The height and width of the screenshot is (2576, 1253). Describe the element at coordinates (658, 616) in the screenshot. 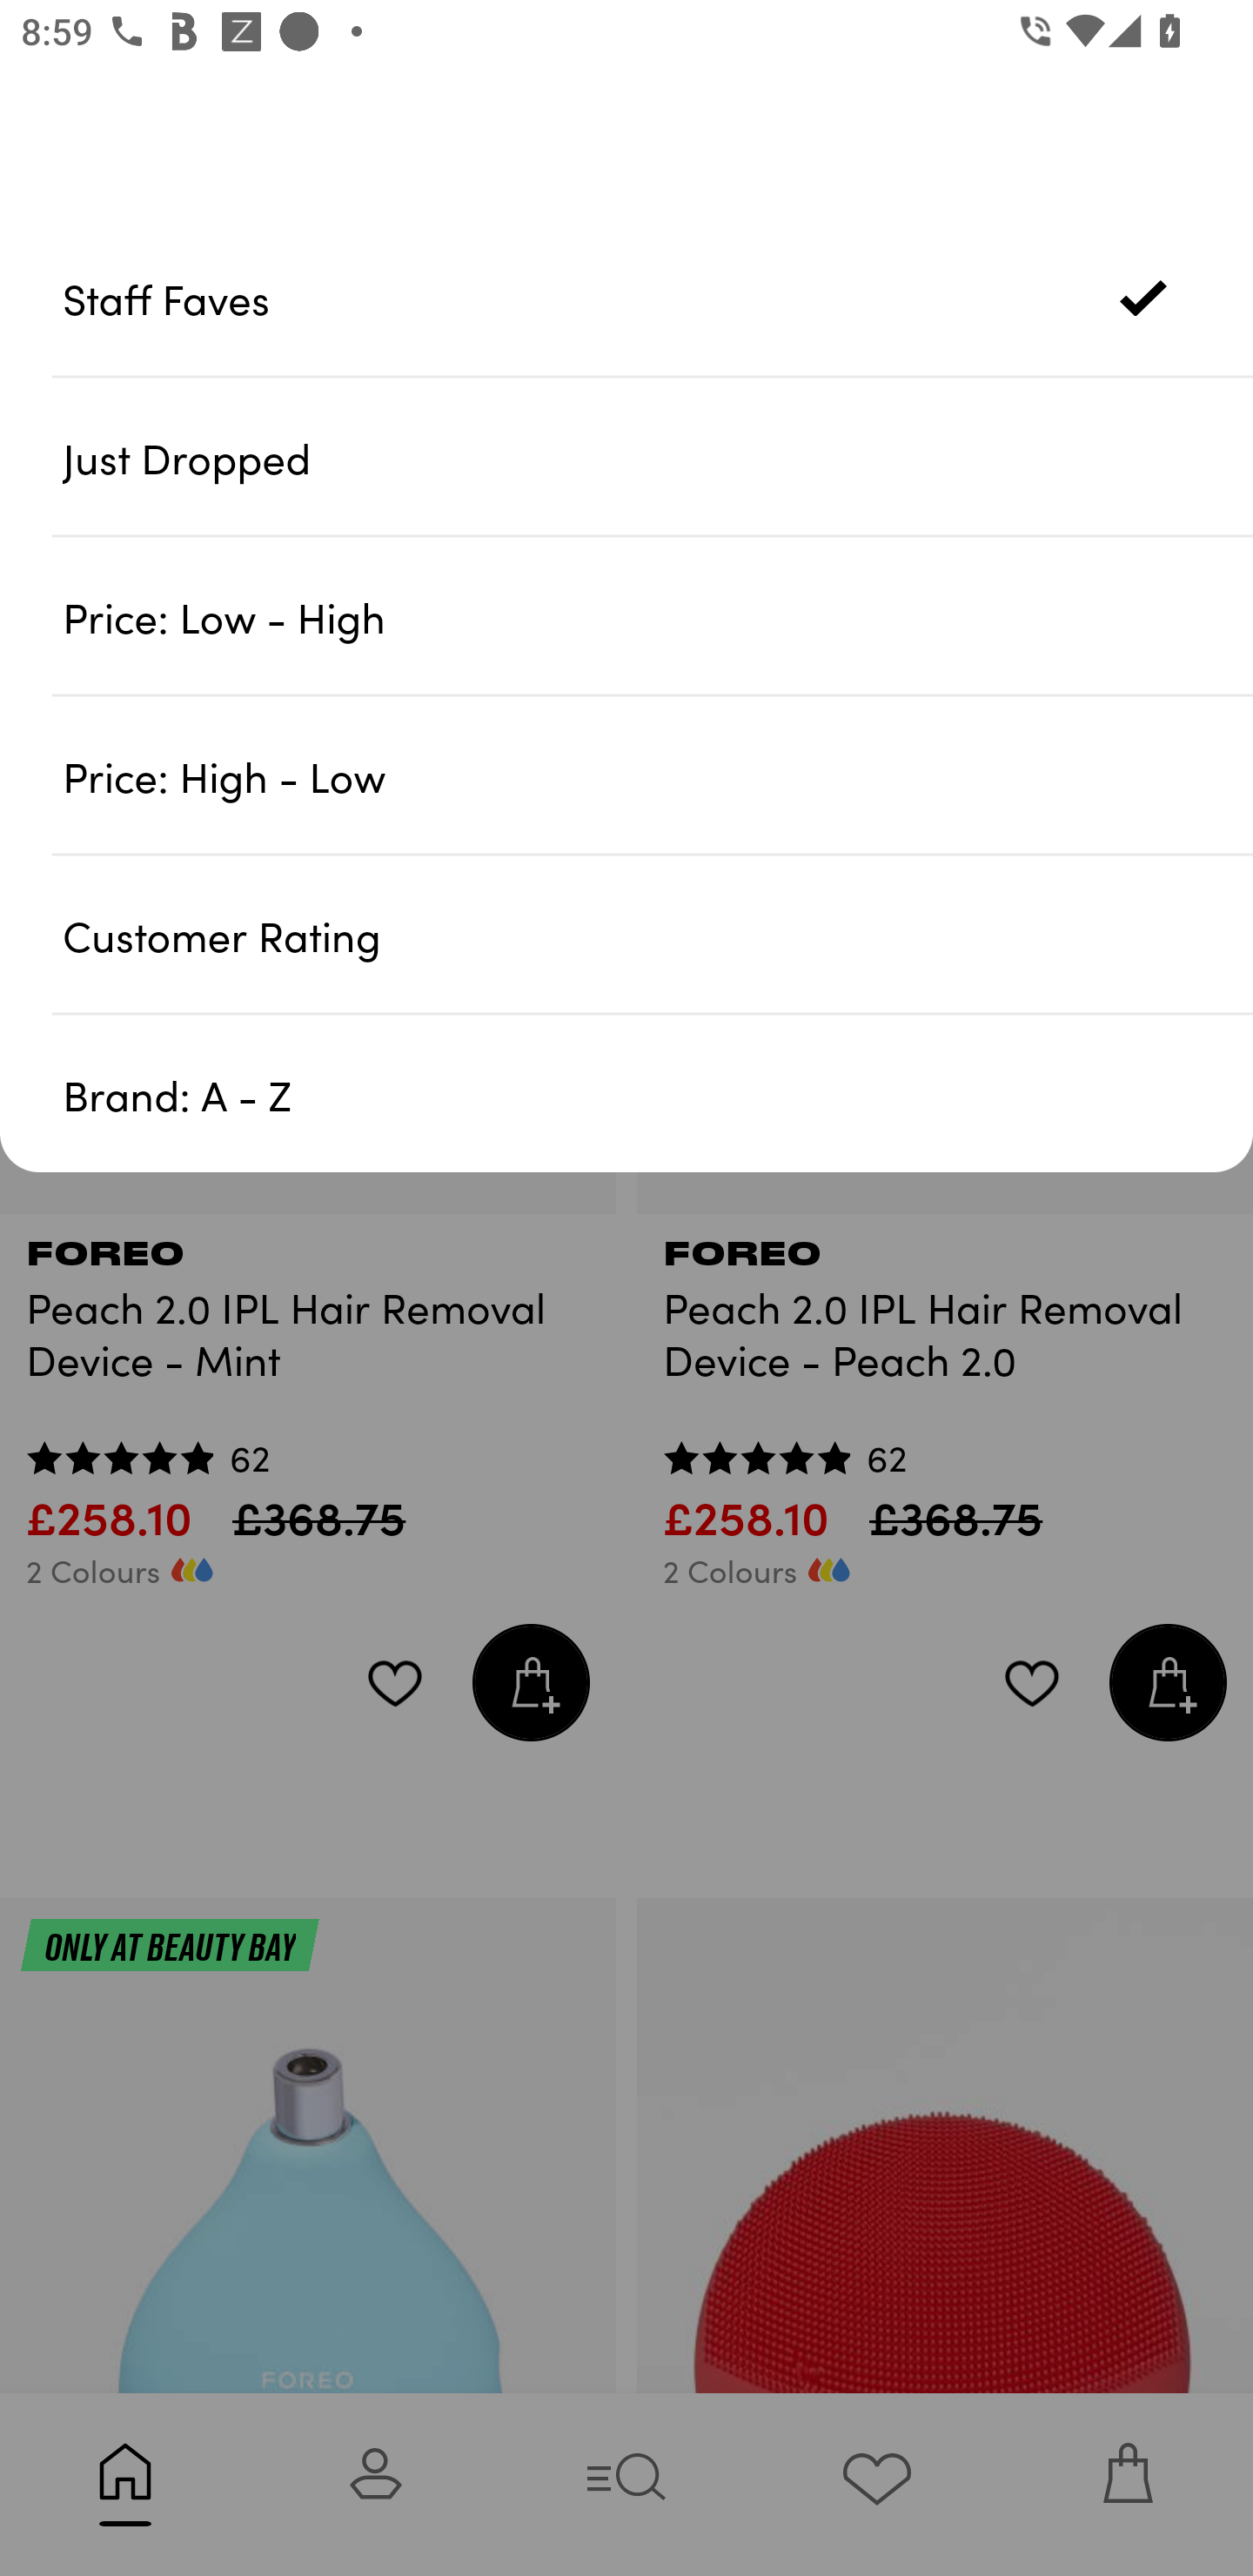

I see `Price: Low - High` at that location.